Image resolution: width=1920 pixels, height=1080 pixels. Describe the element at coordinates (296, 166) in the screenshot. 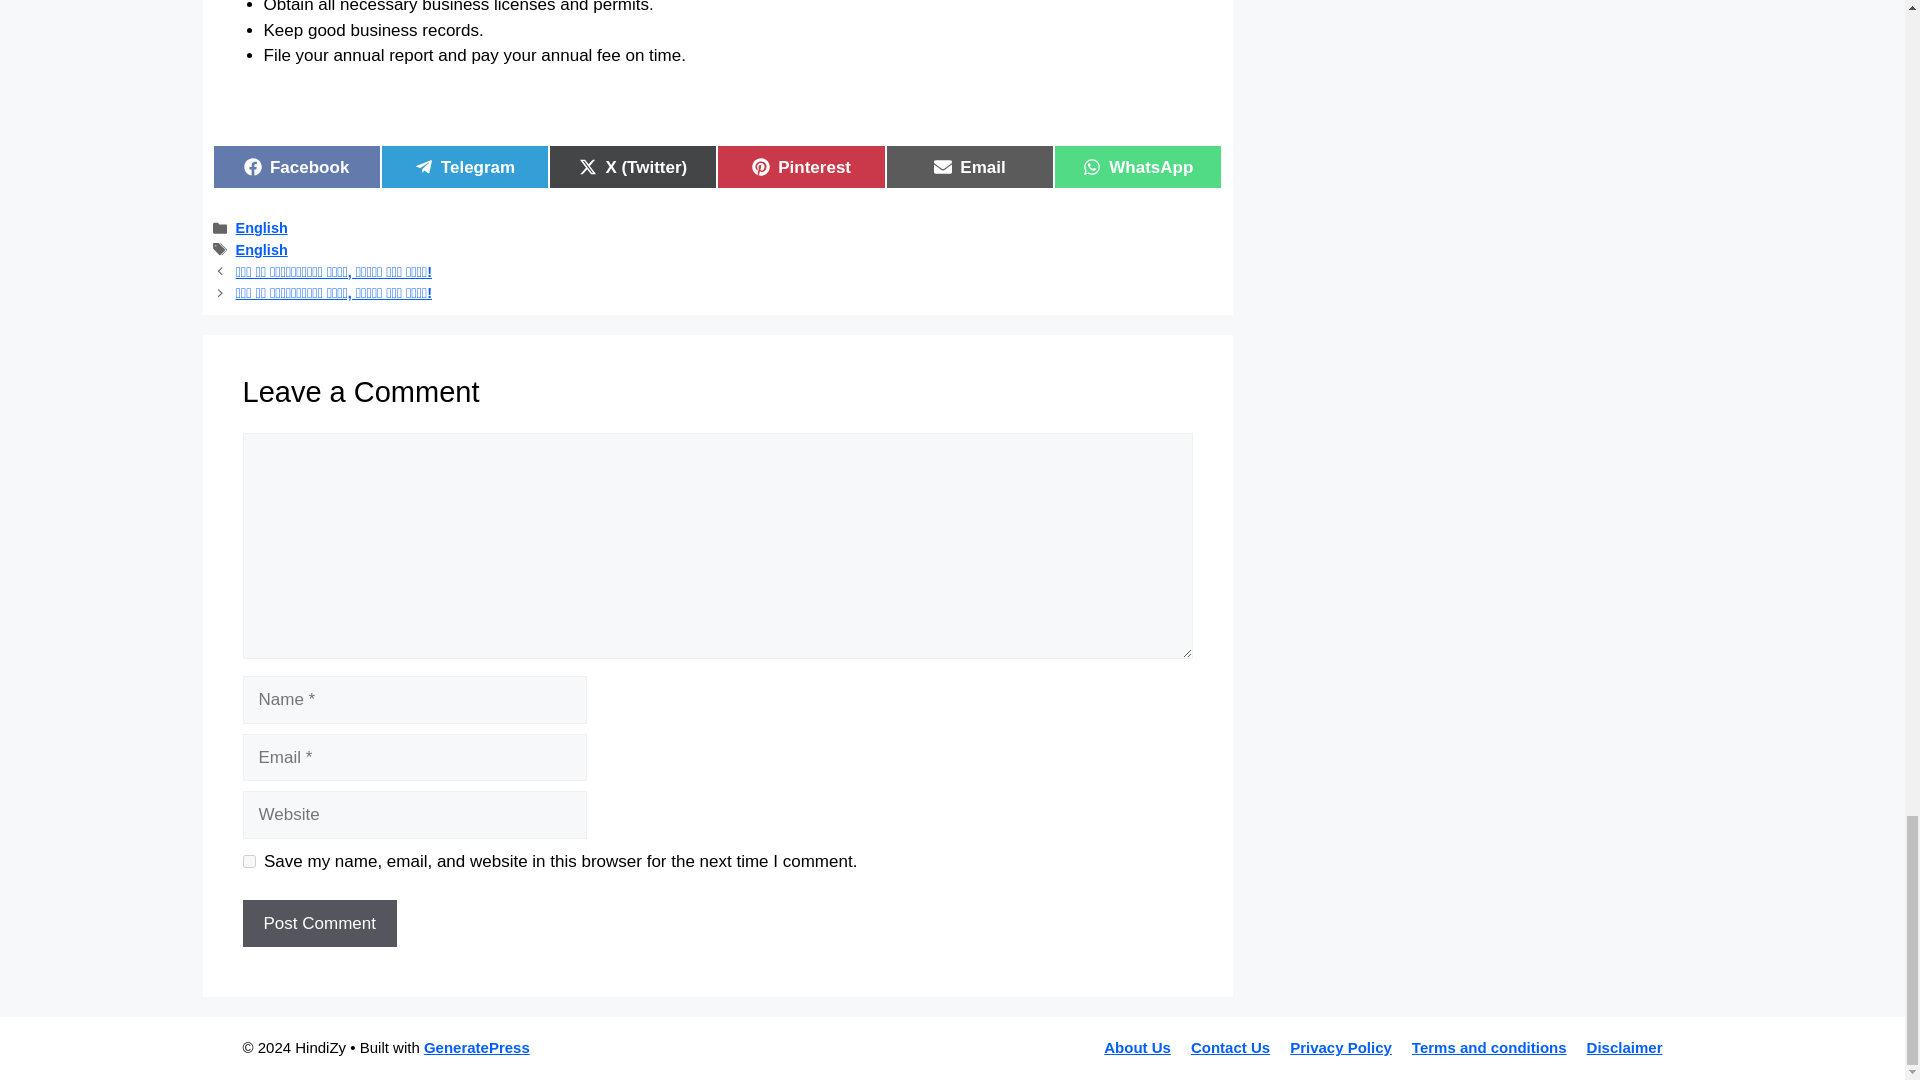

I see `Post Comment` at that location.